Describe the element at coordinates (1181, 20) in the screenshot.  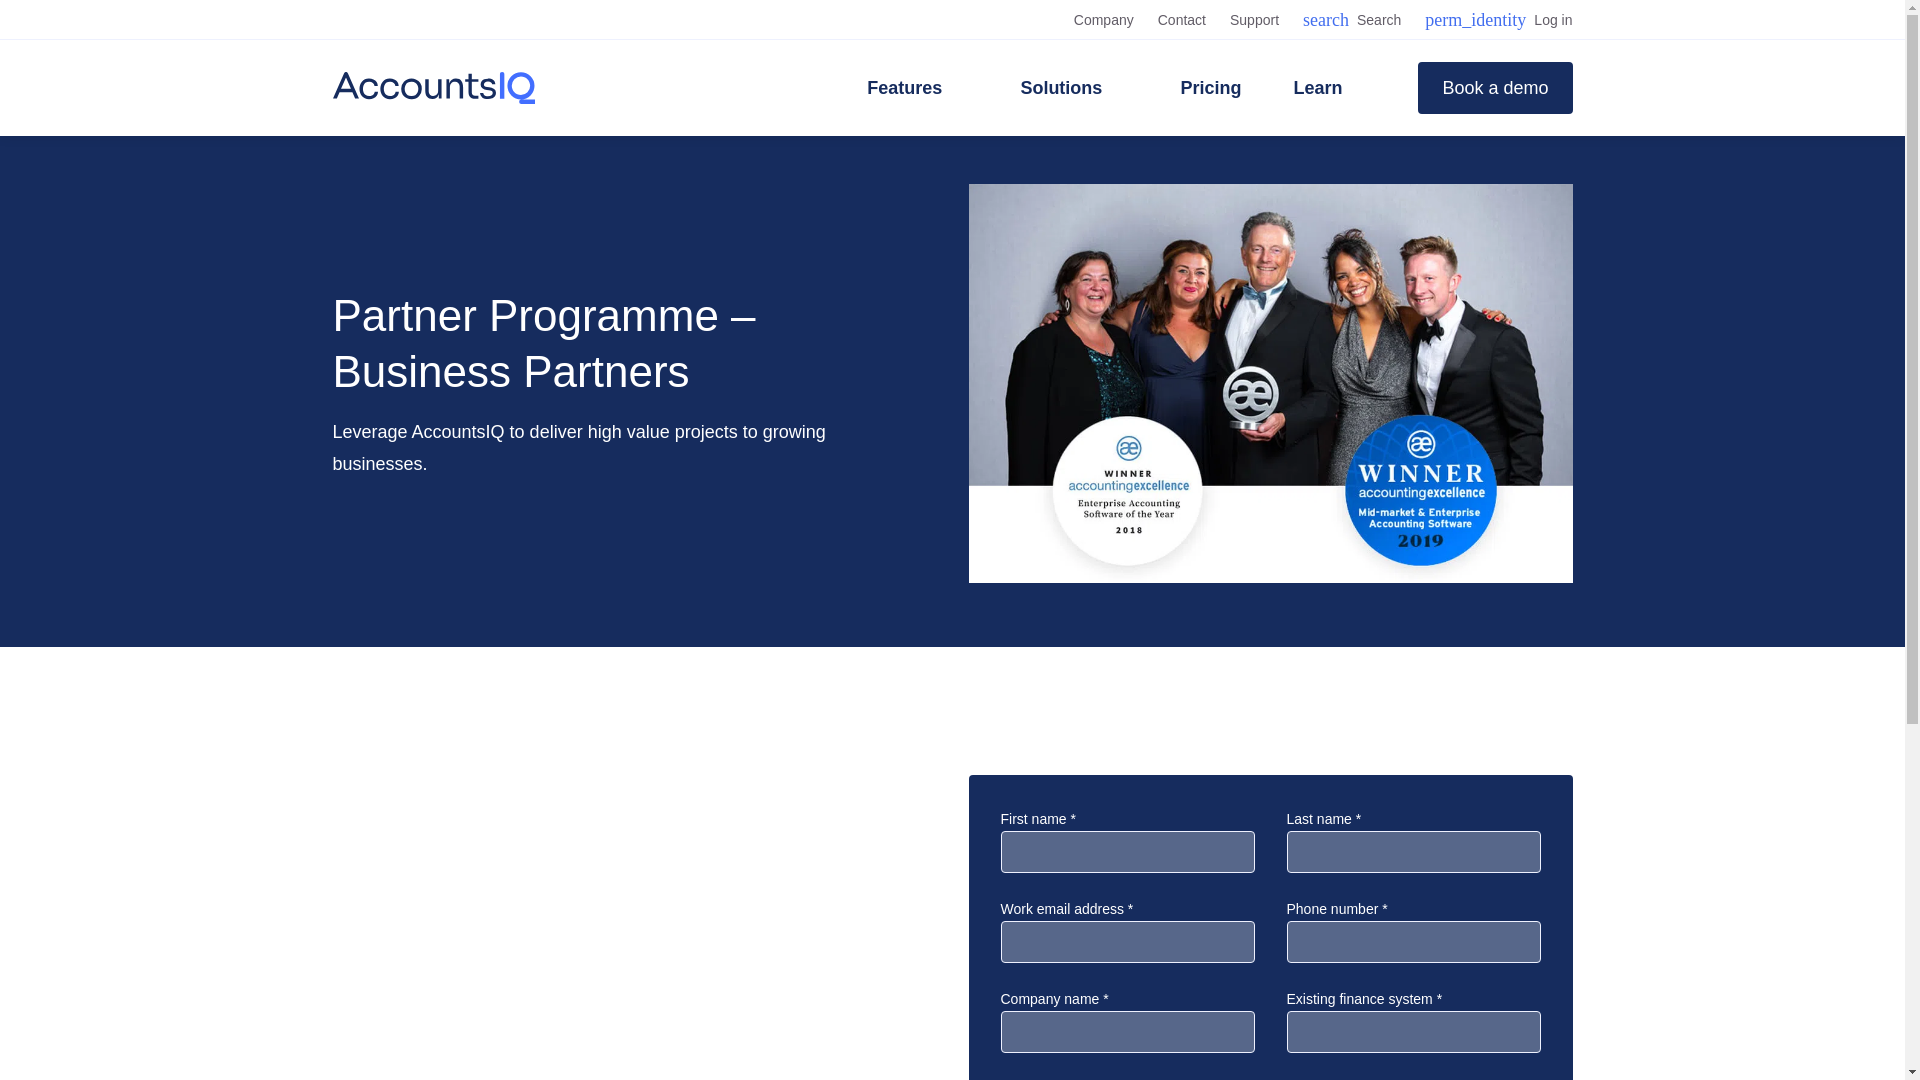
I see `Contact` at that location.